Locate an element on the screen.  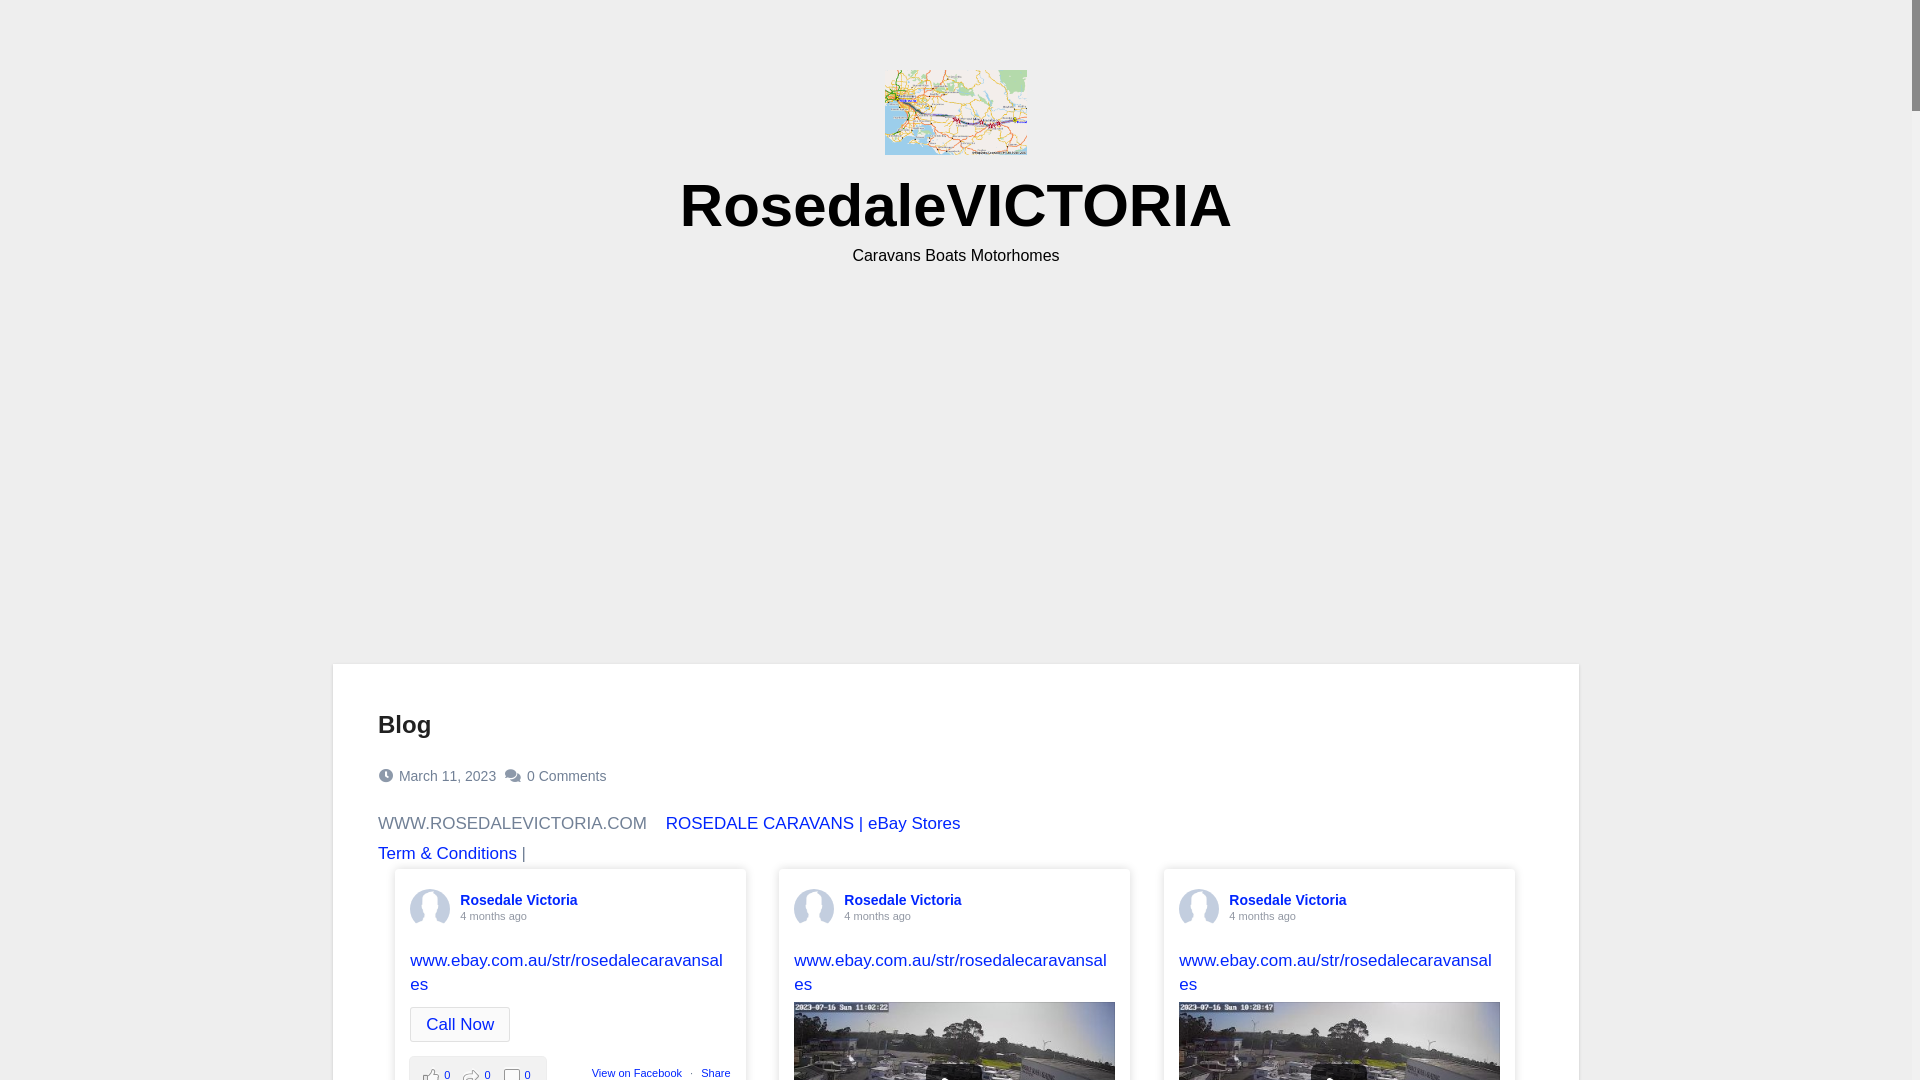
Advertisement is located at coordinates (956, 440).